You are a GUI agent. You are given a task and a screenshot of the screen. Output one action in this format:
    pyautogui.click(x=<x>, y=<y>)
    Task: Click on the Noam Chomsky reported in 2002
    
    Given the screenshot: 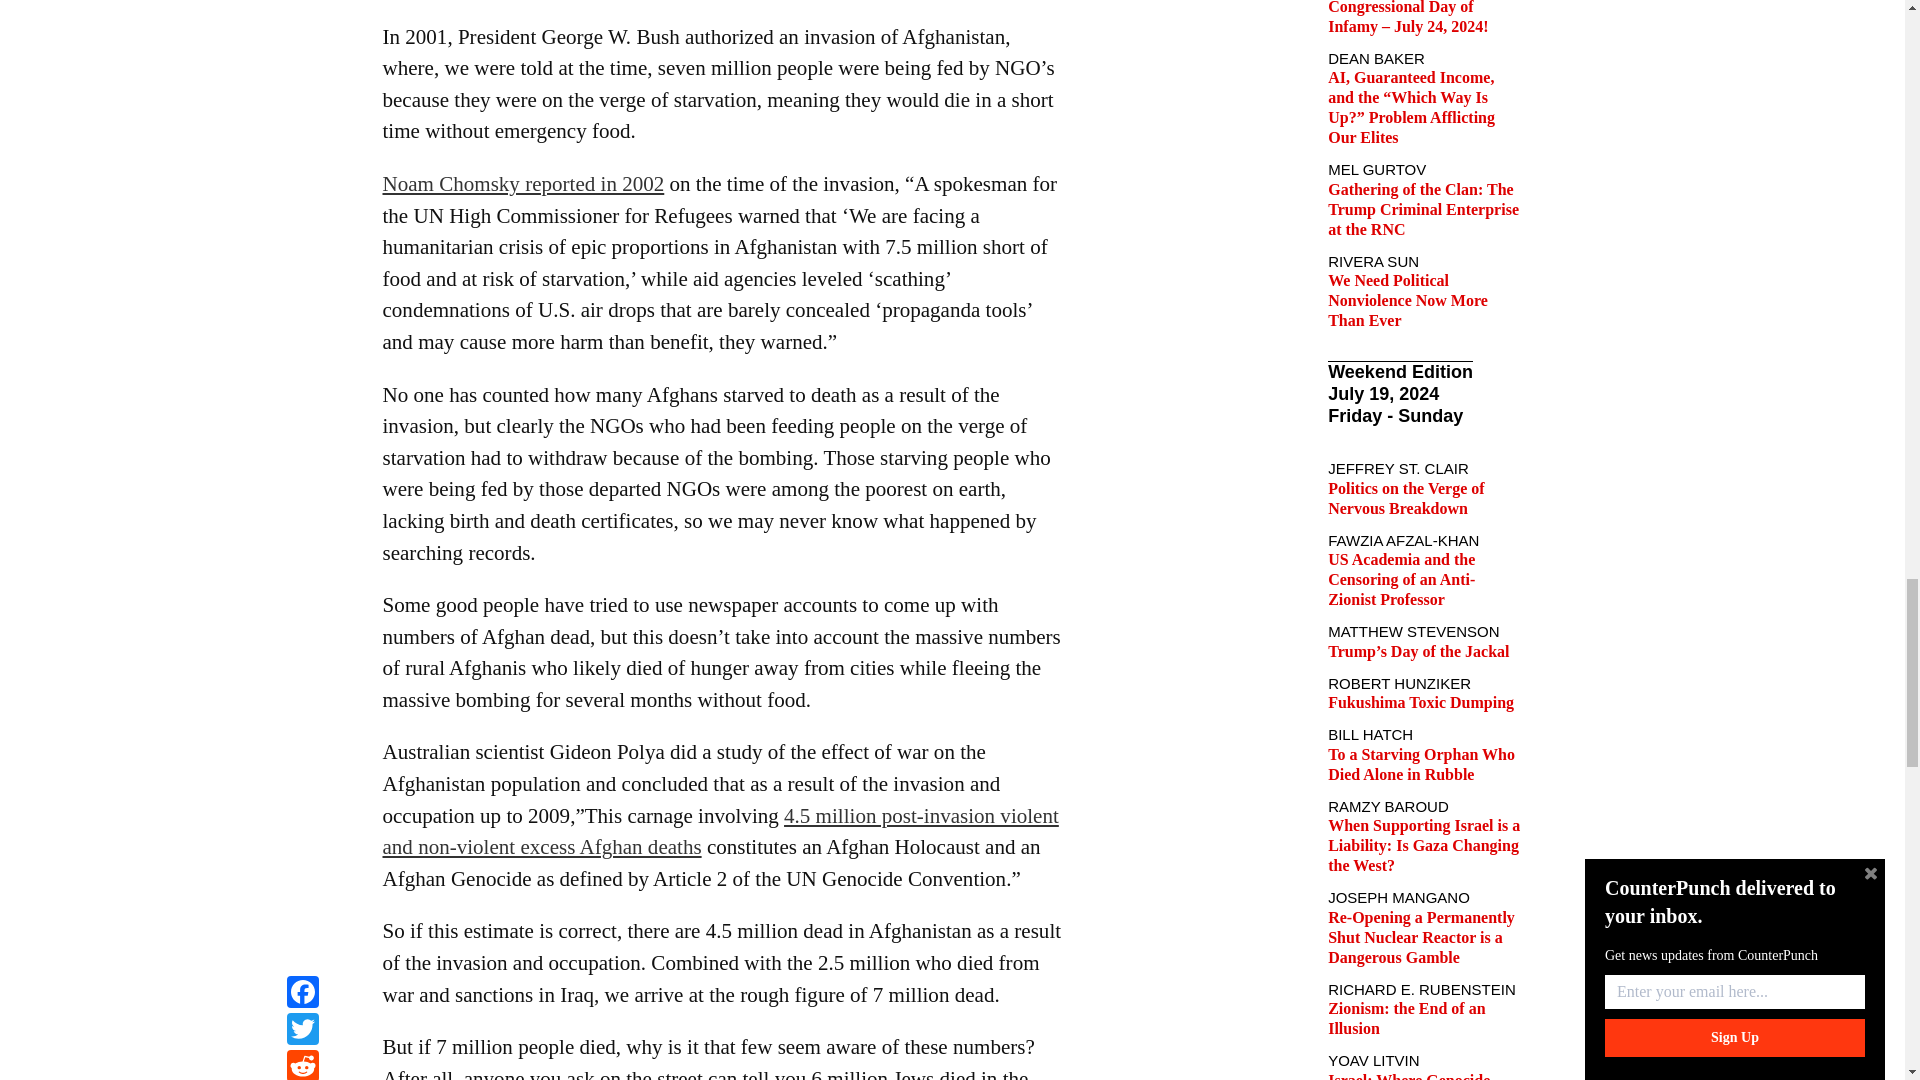 What is the action you would take?
    pyautogui.click(x=523, y=183)
    